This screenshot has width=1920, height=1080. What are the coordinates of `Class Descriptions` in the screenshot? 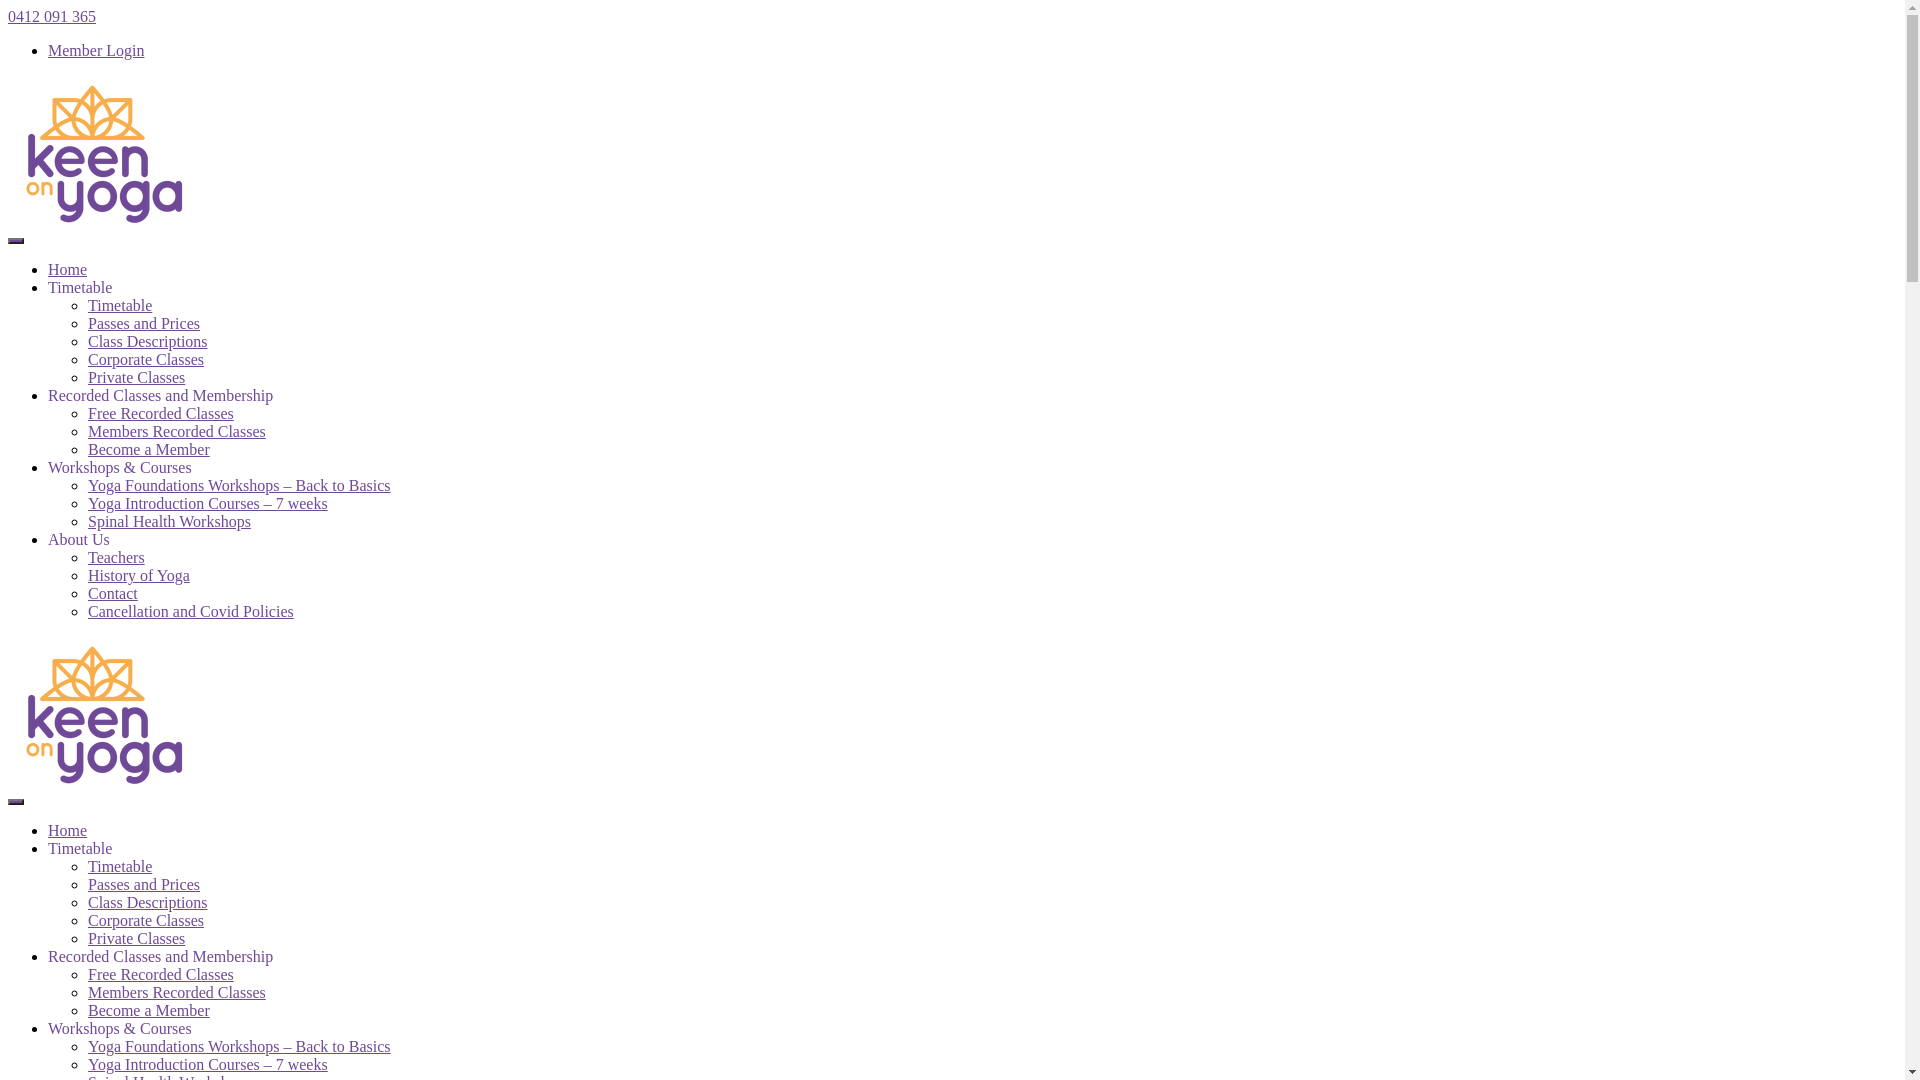 It's located at (148, 342).